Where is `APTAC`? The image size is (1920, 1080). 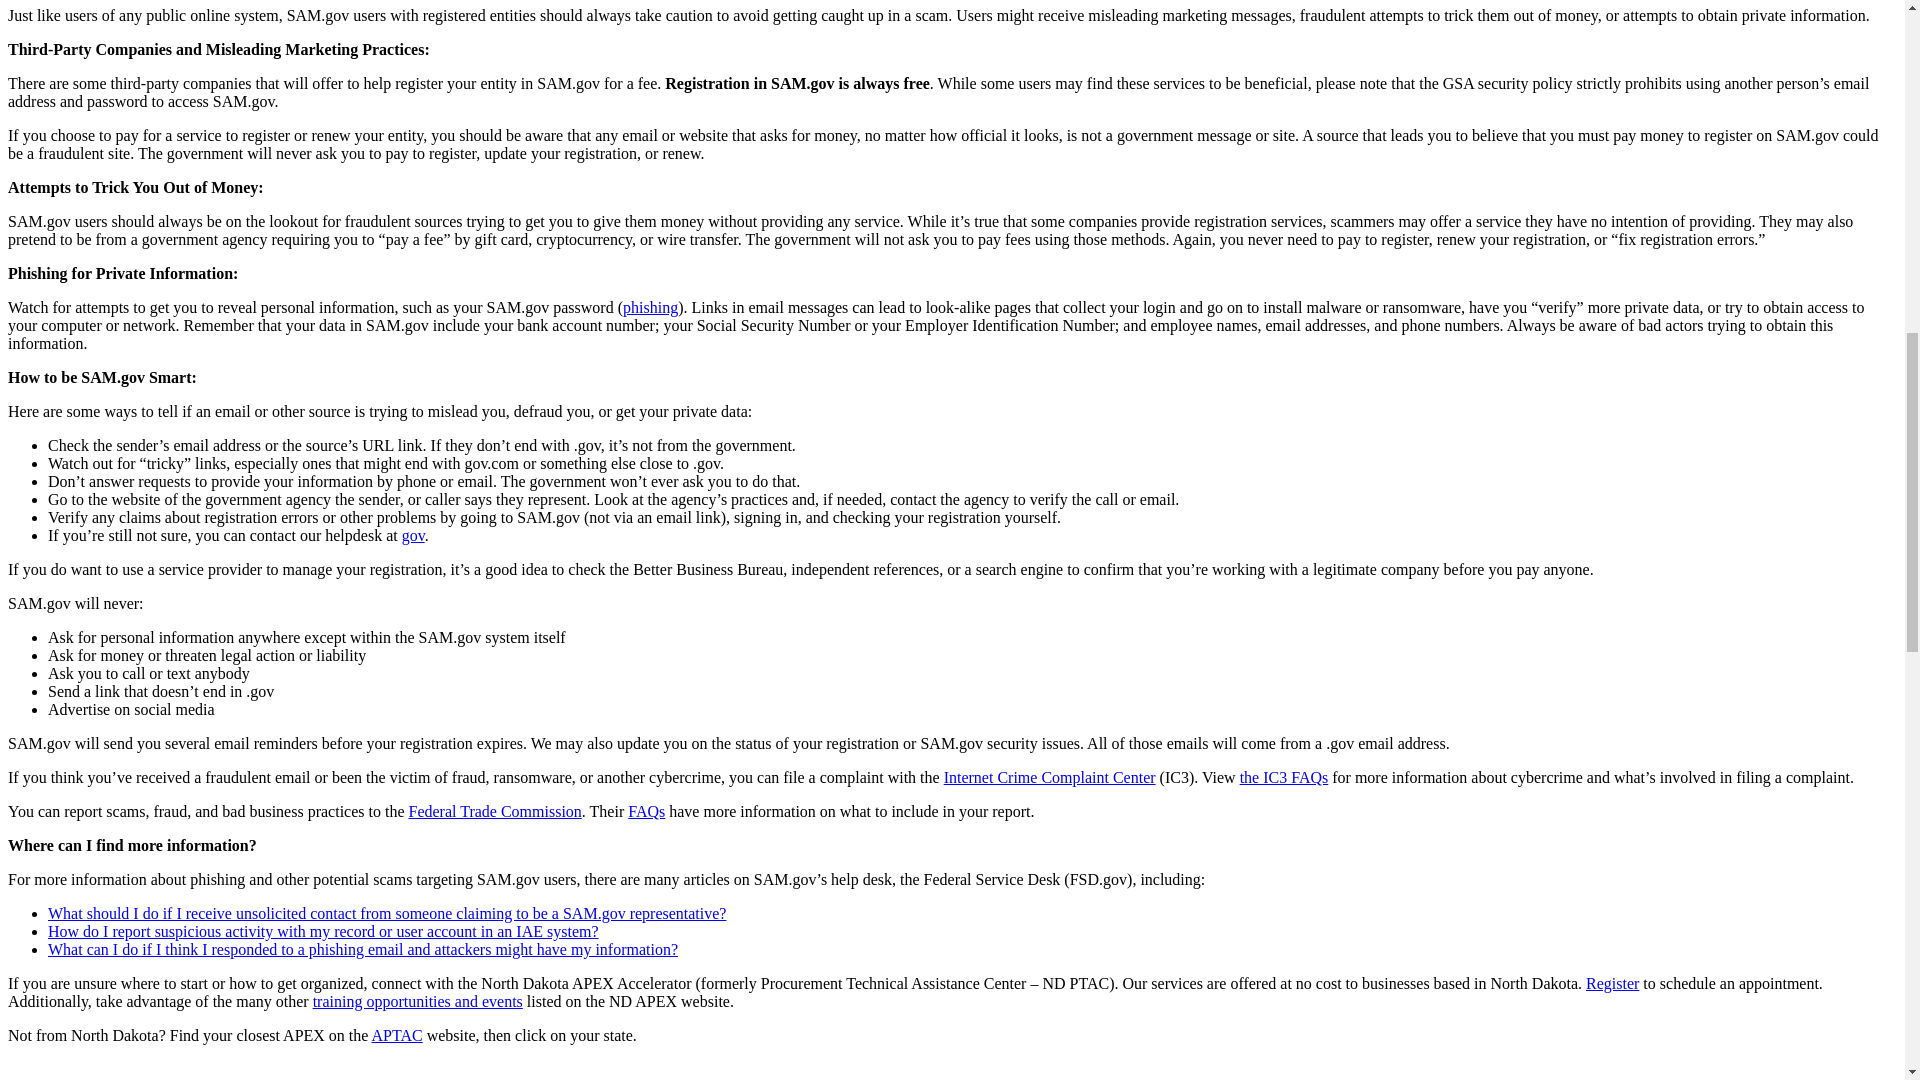
APTAC is located at coordinates (397, 1036).